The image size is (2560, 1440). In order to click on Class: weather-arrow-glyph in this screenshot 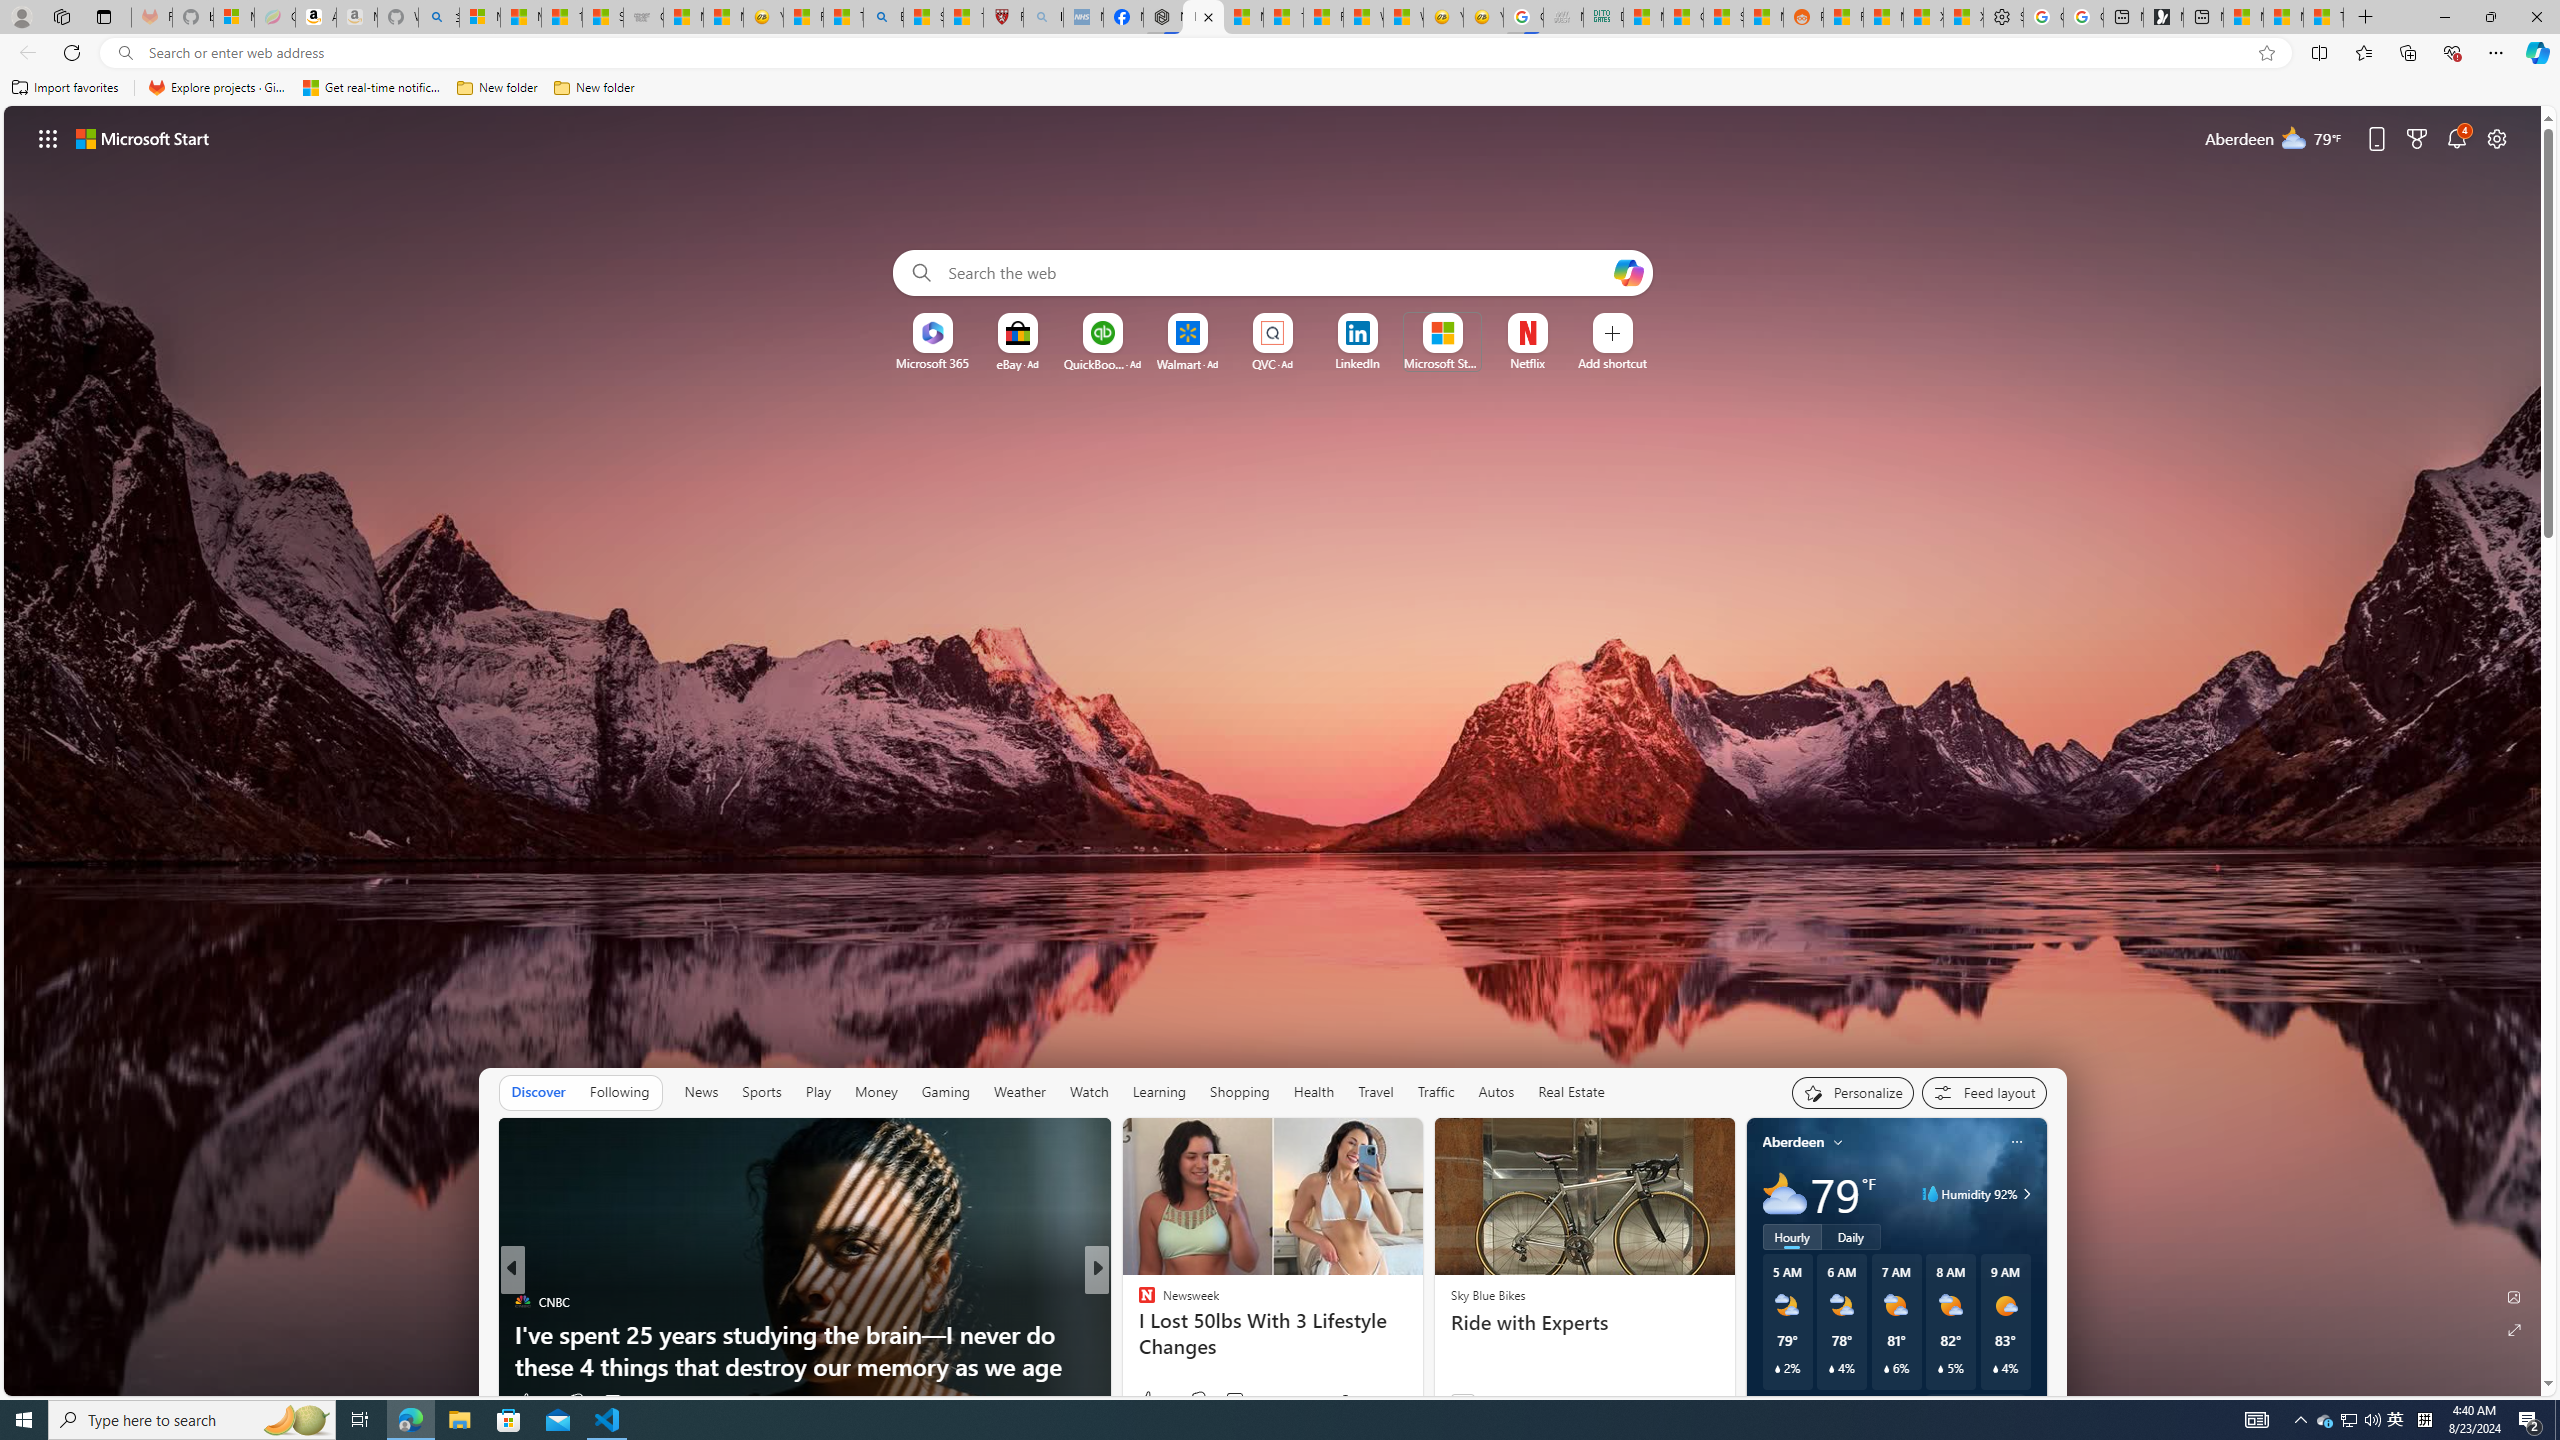, I will do `click(2026, 1194)`.